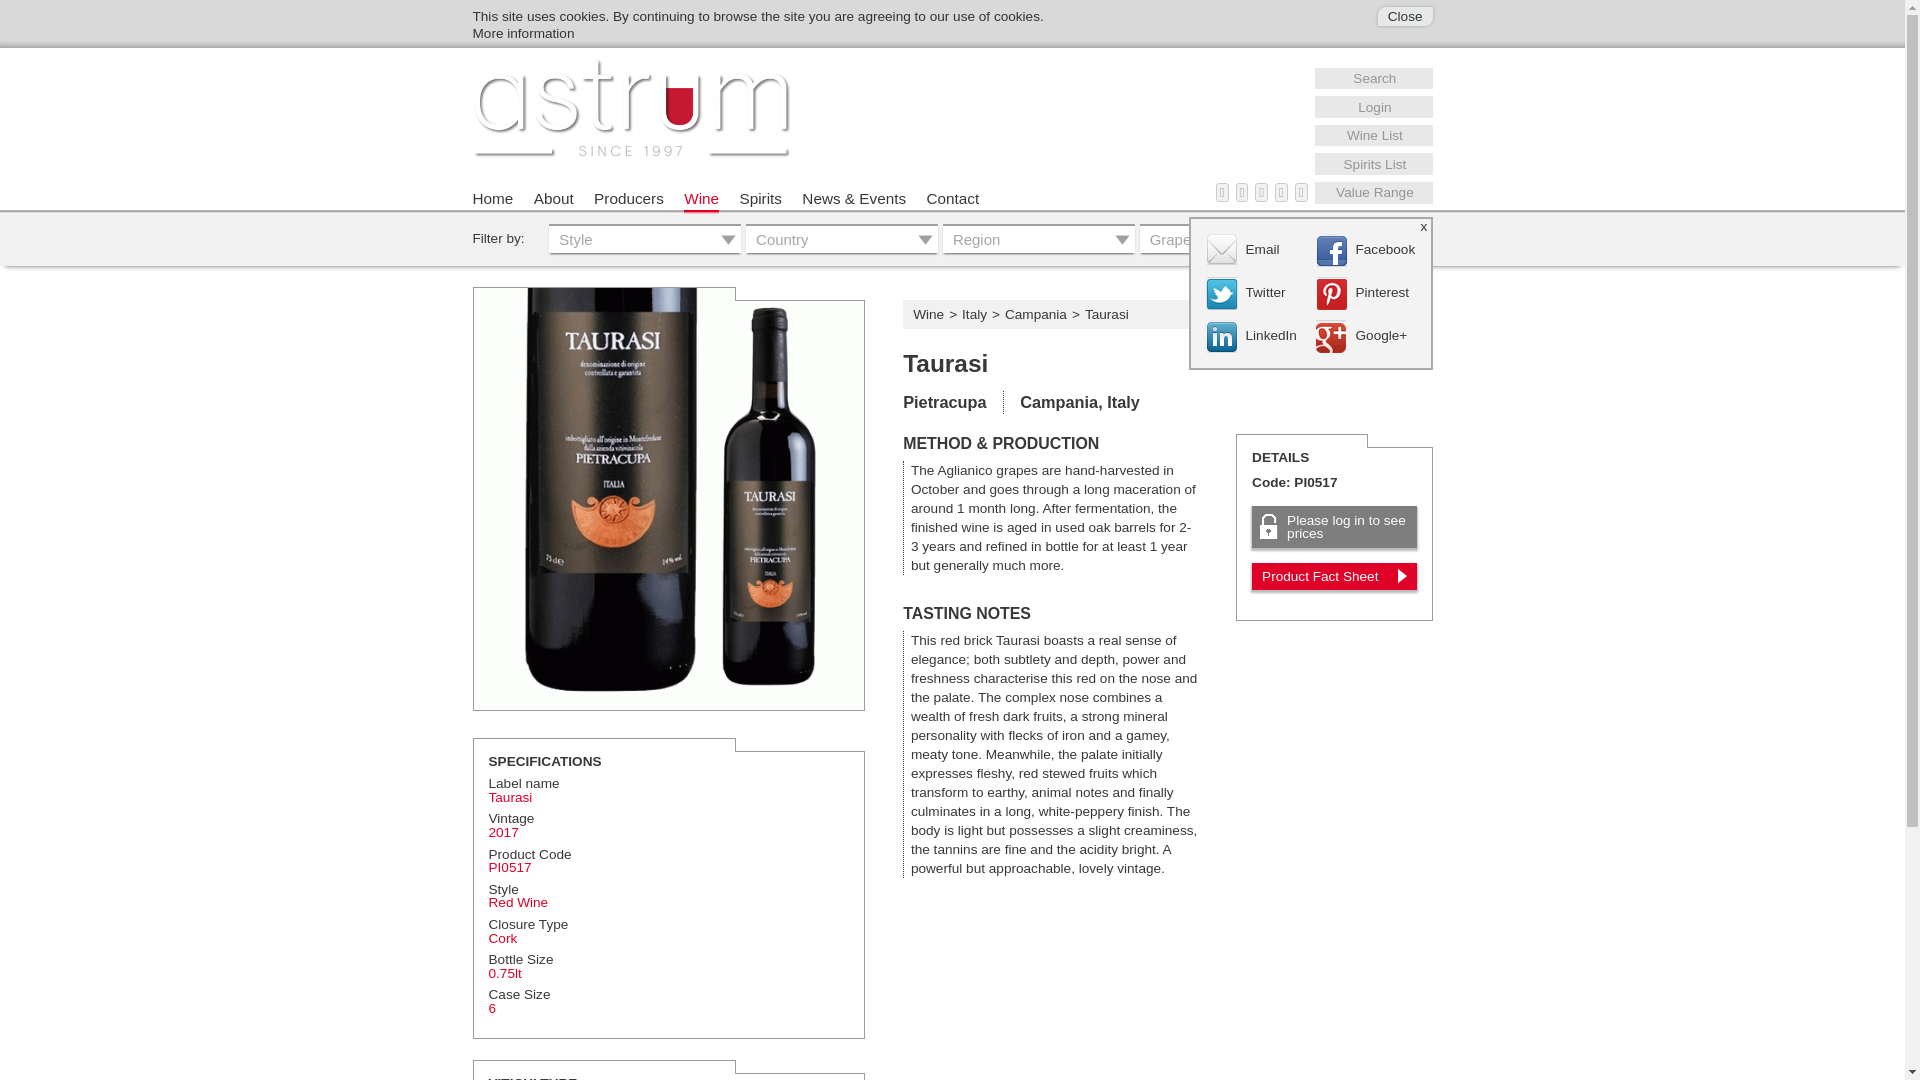 This screenshot has height=1080, width=1920. Describe the element at coordinates (1376, 78) in the screenshot. I see `Search` at that location.